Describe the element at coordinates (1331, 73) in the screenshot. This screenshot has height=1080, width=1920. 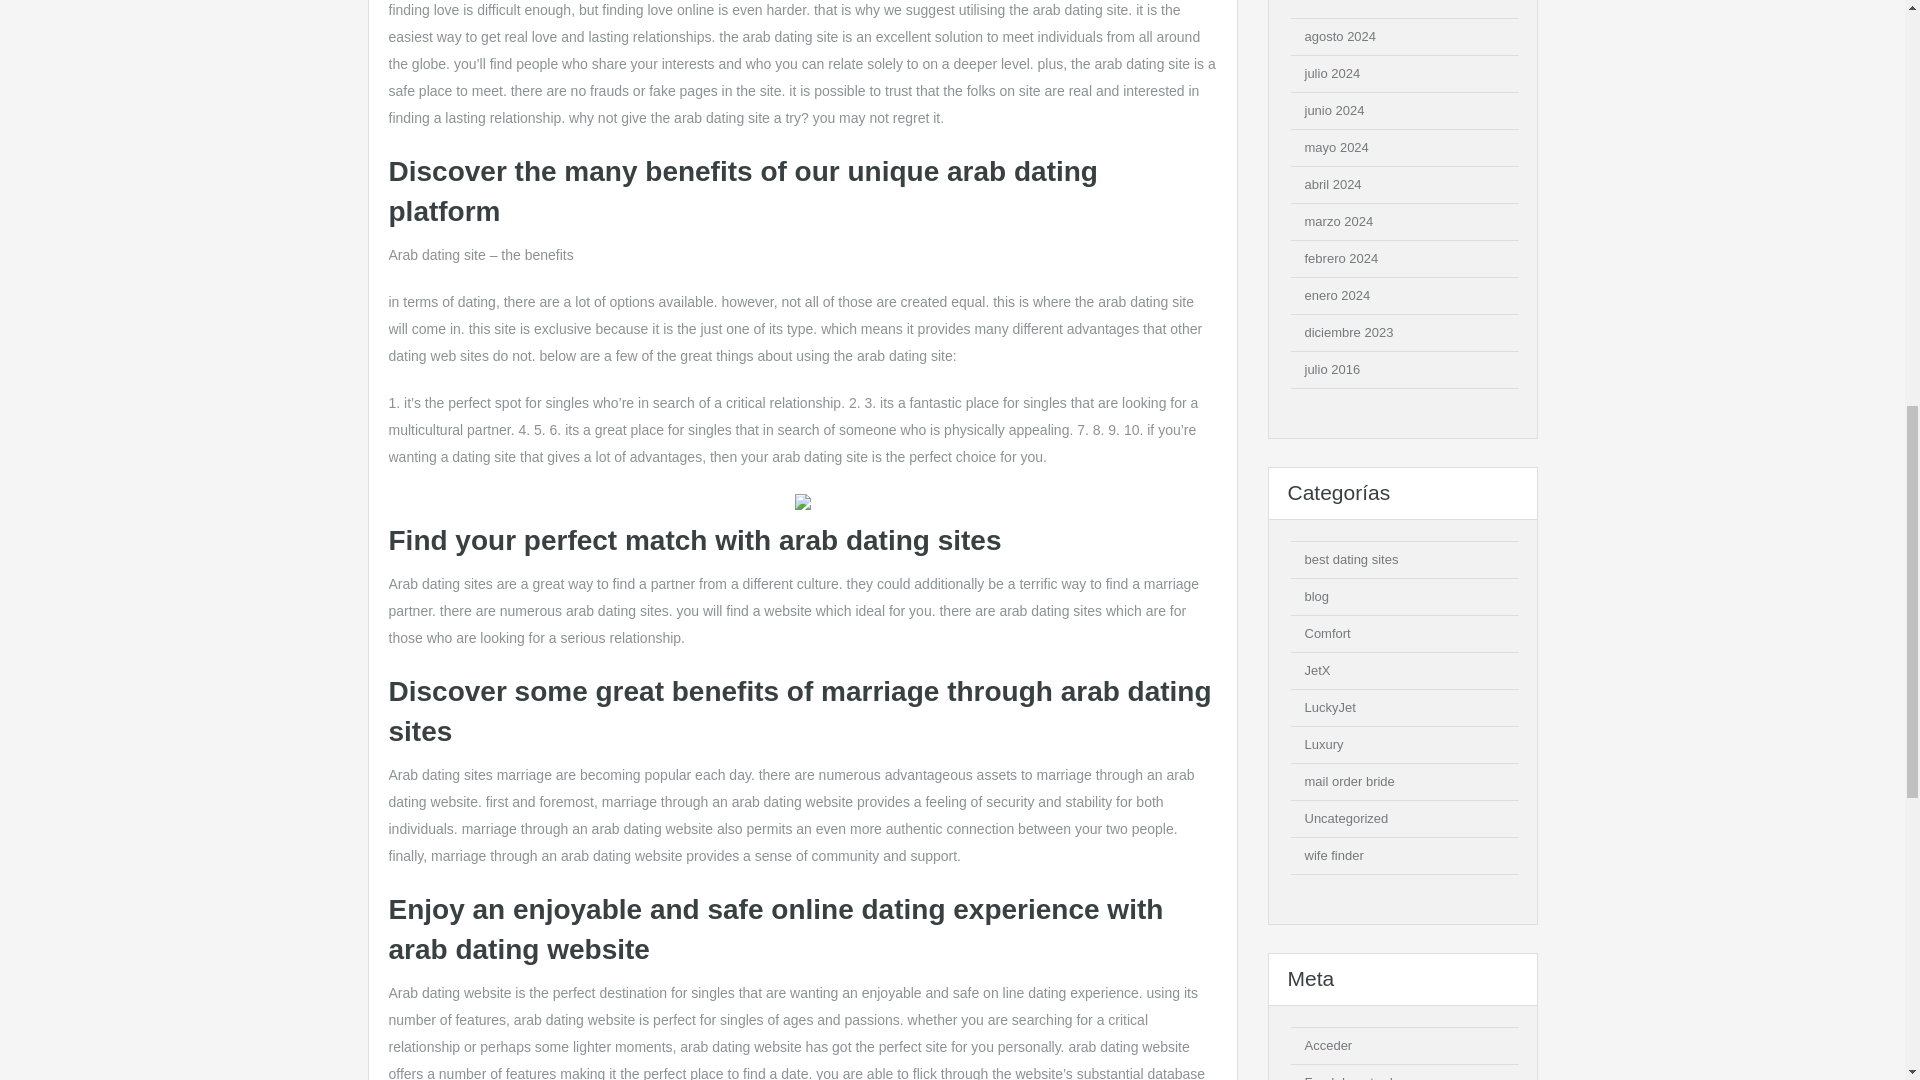
I see `julio 2024` at that location.